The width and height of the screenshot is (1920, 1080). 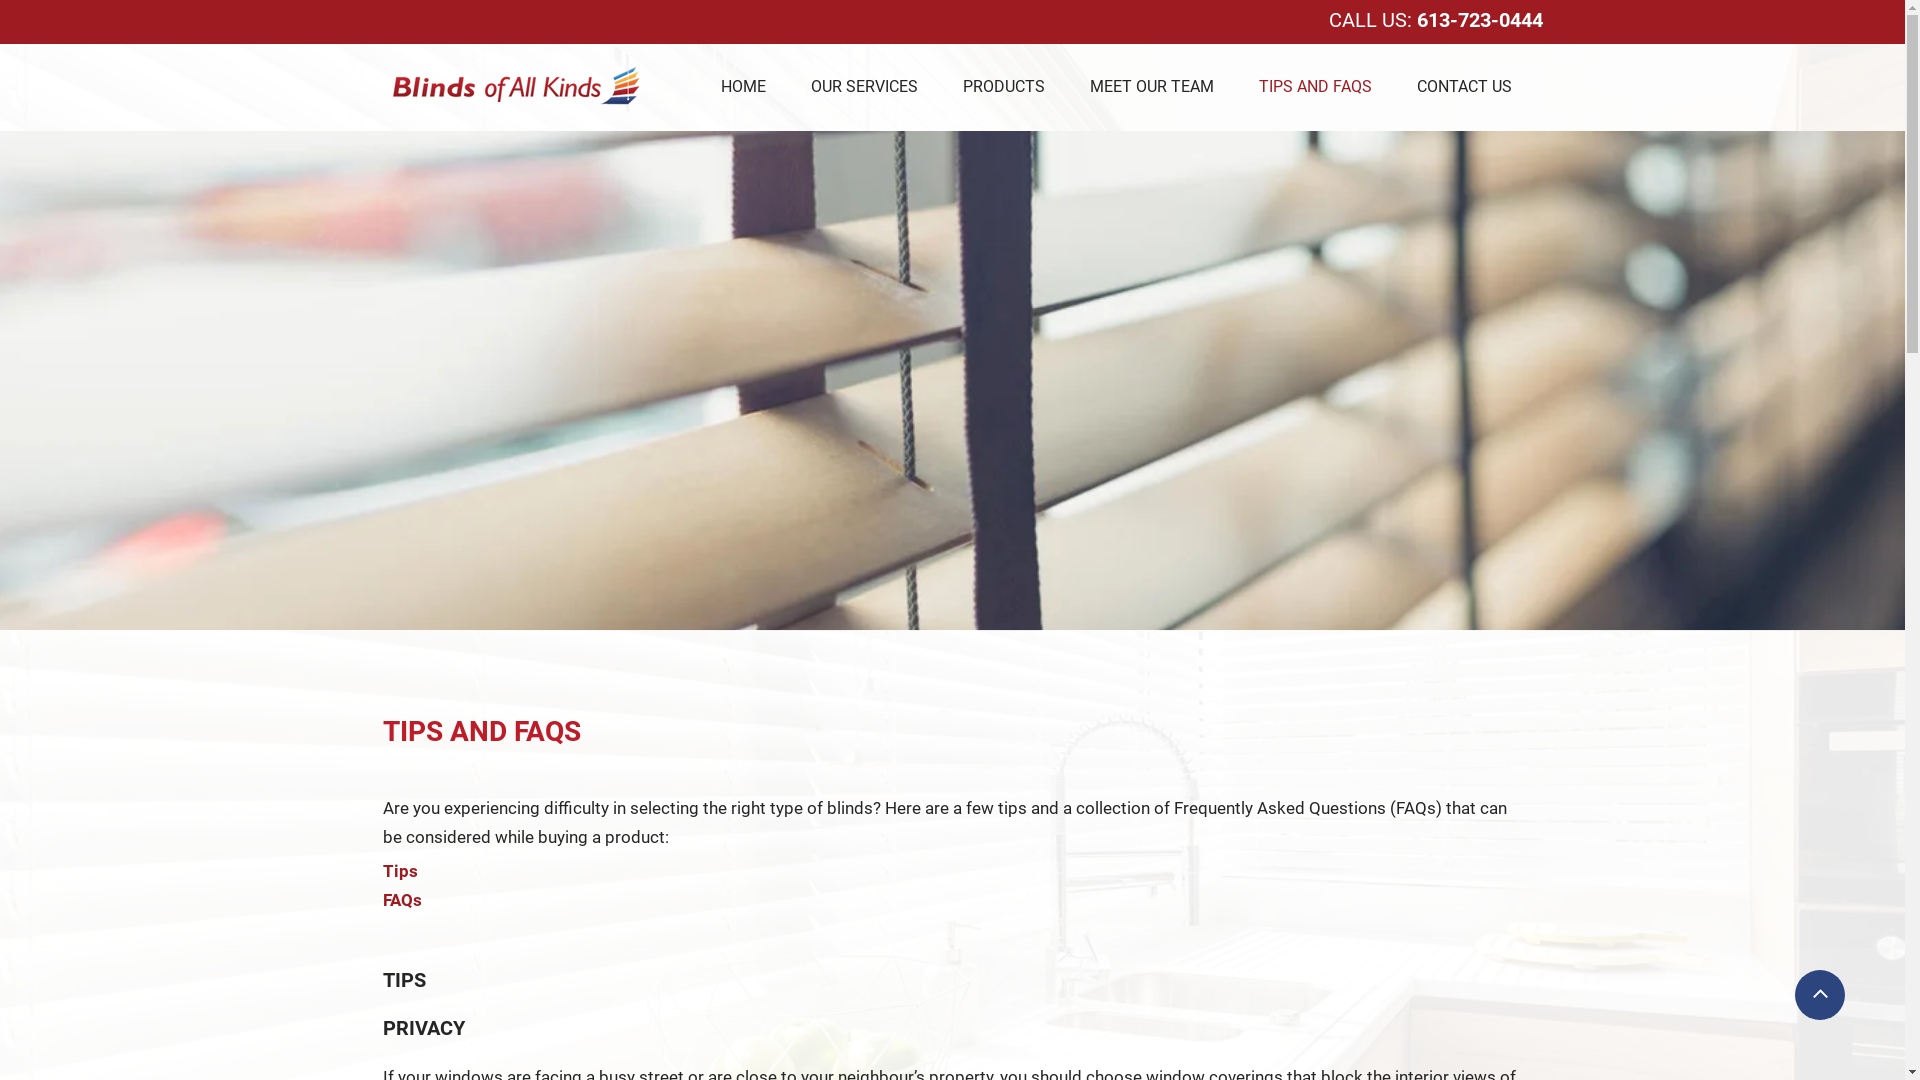 I want to click on TIPS AND FAQS, so click(x=1314, y=86).